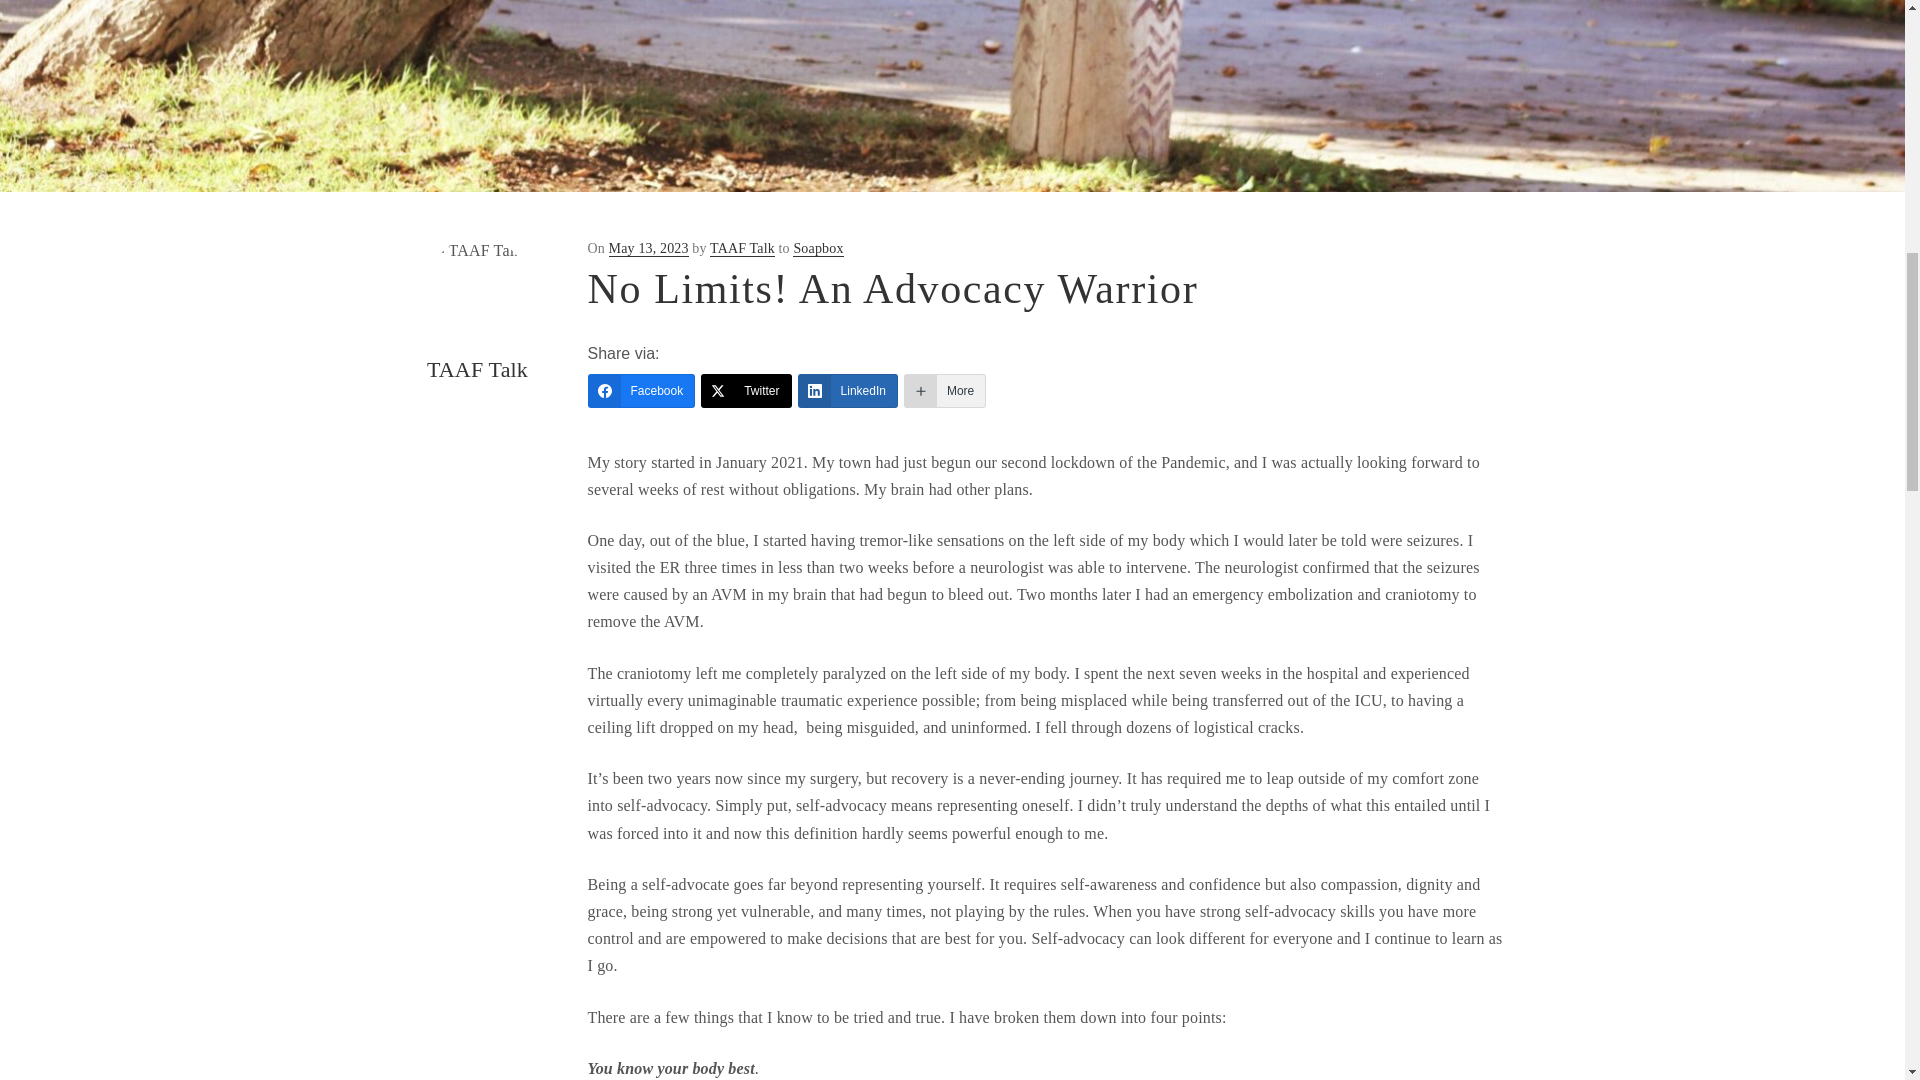 The width and height of the screenshot is (1920, 1080). What do you see at coordinates (641, 390) in the screenshot?
I see `Facebook` at bounding box center [641, 390].